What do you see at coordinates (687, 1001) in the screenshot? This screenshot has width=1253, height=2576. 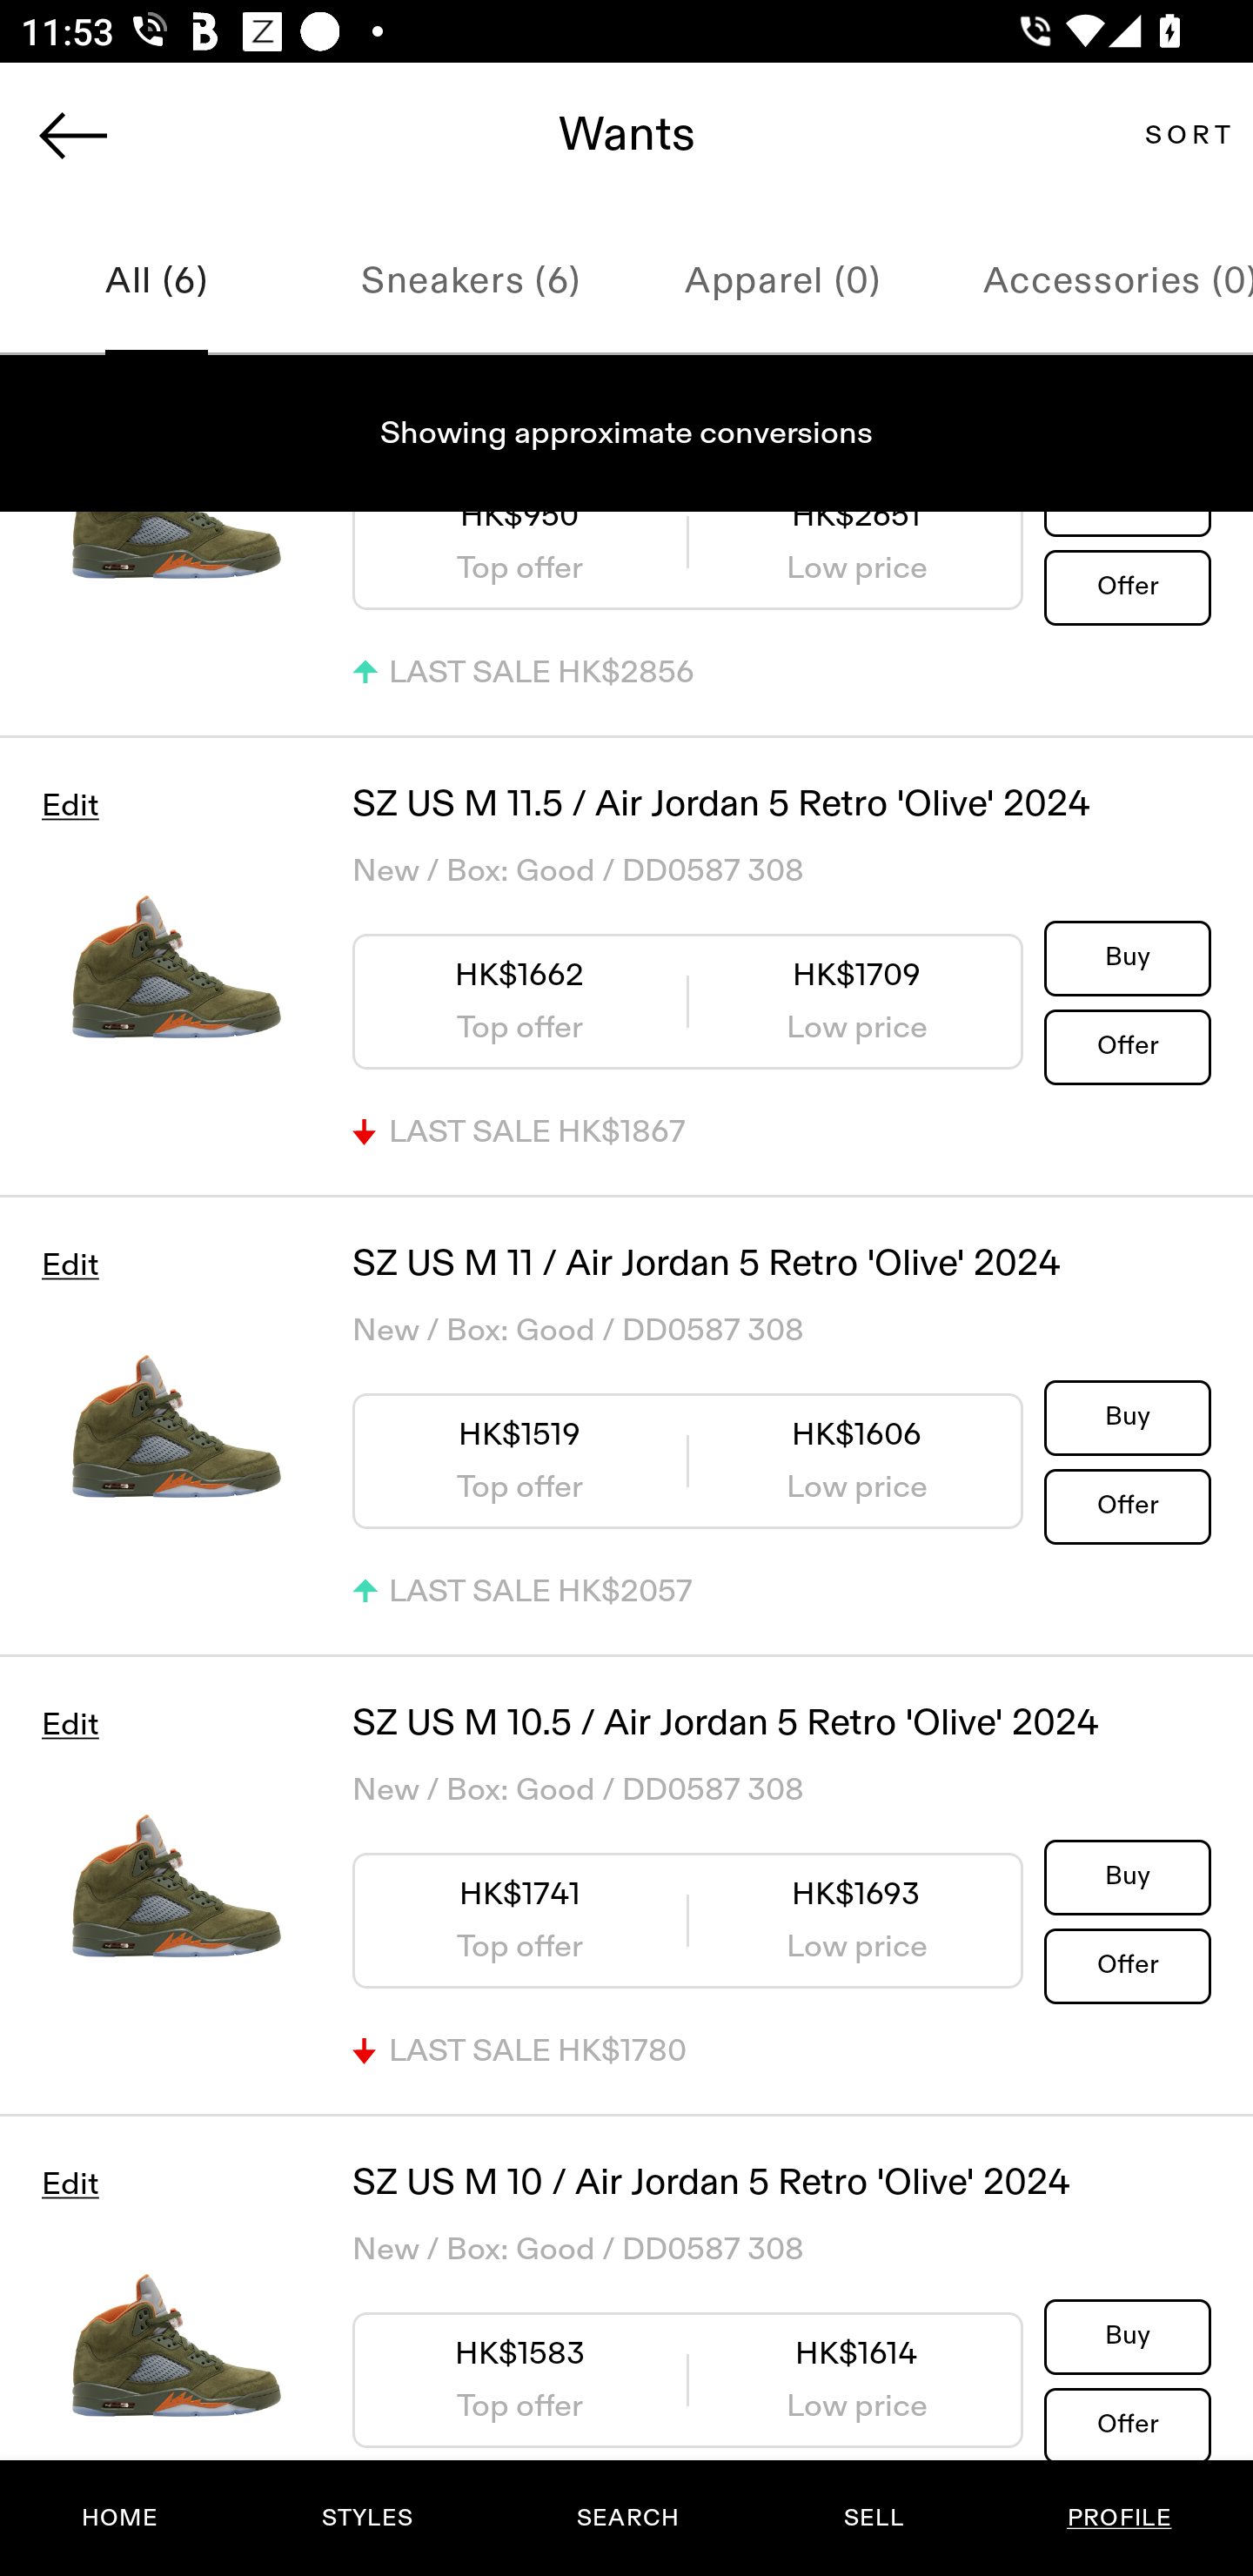 I see `HK$1662 HK$1709 Top offer Low price` at bounding box center [687, 1001].